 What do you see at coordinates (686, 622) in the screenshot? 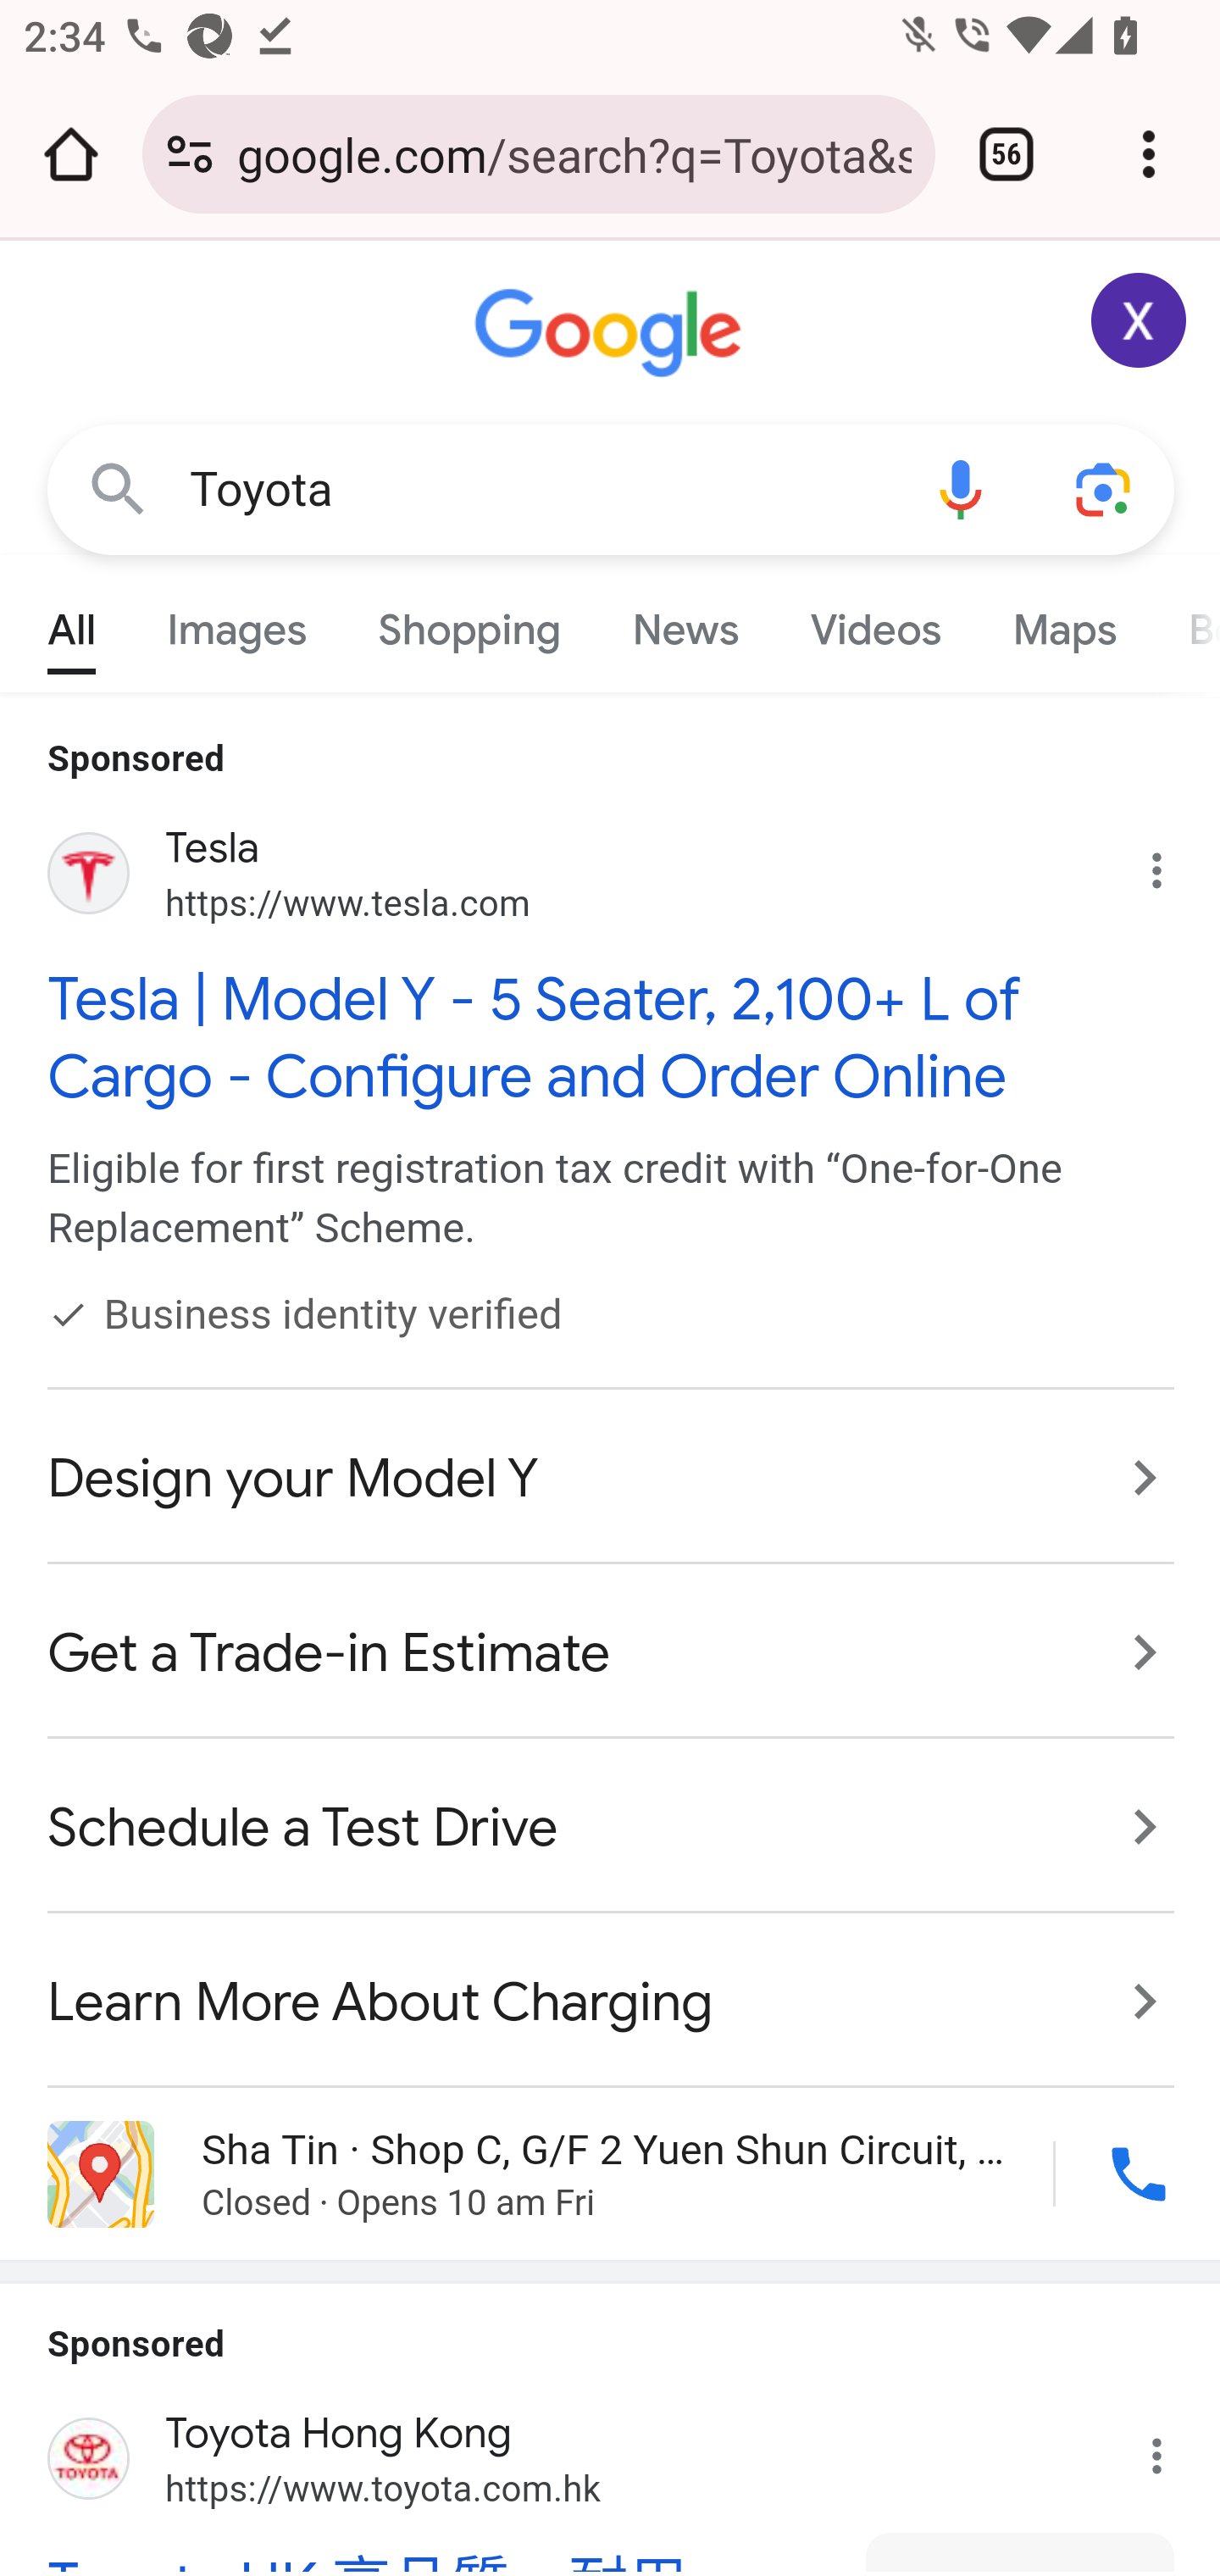
I see `News` at bounding box center [686, 622].